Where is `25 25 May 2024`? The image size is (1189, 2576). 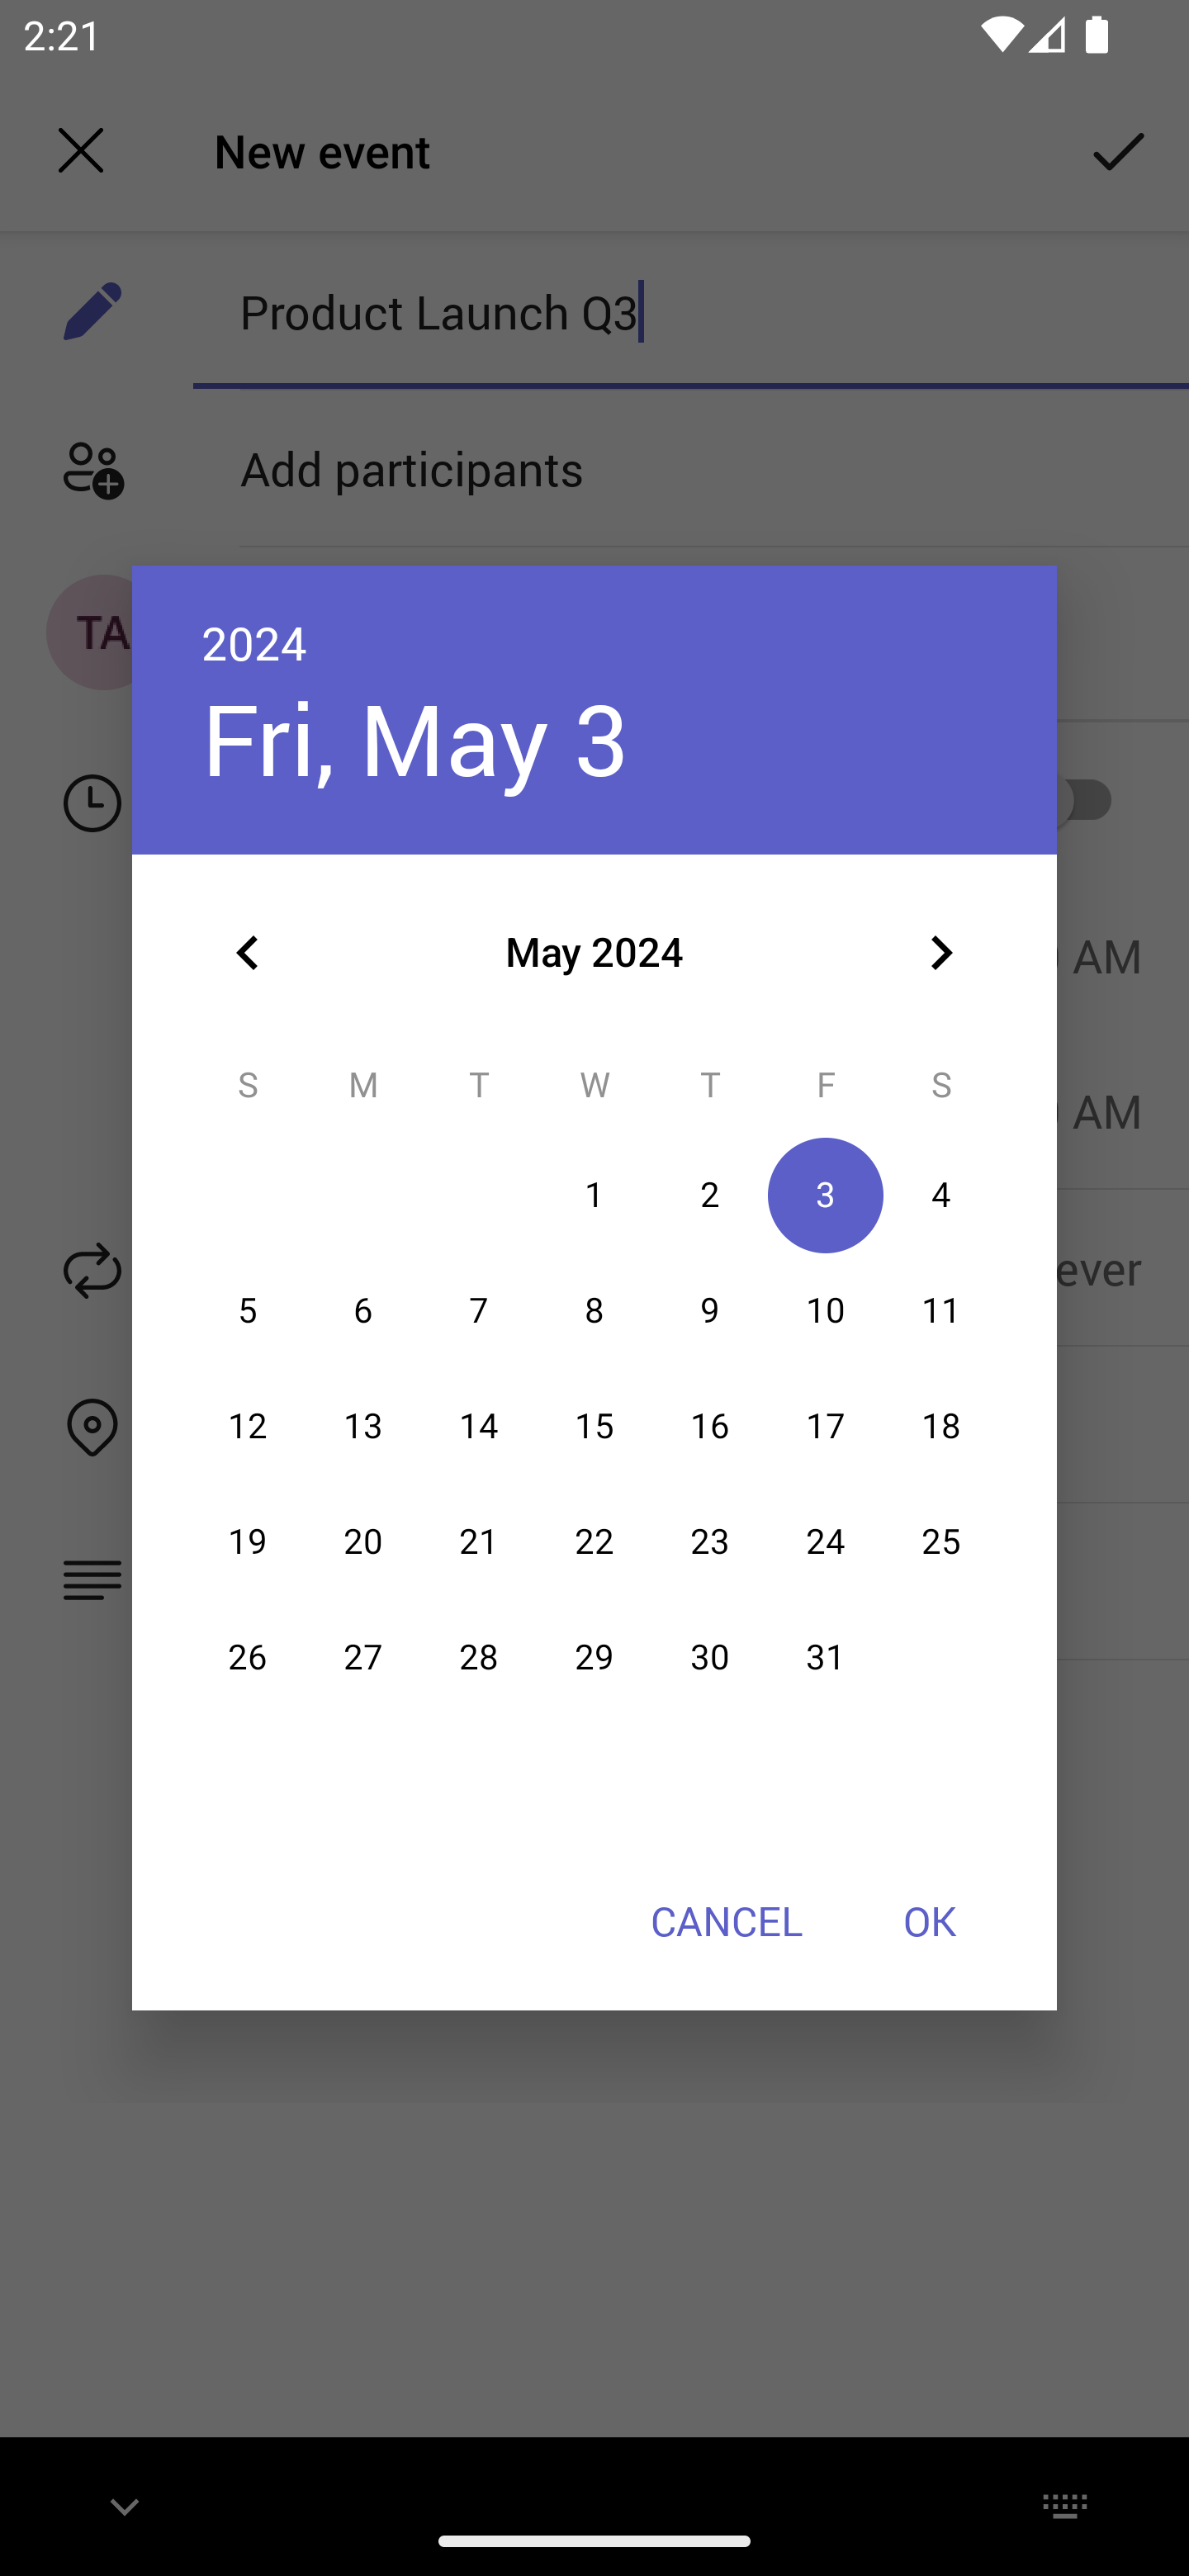 25 25 May 2024 is located at coordinates (940, 1541).